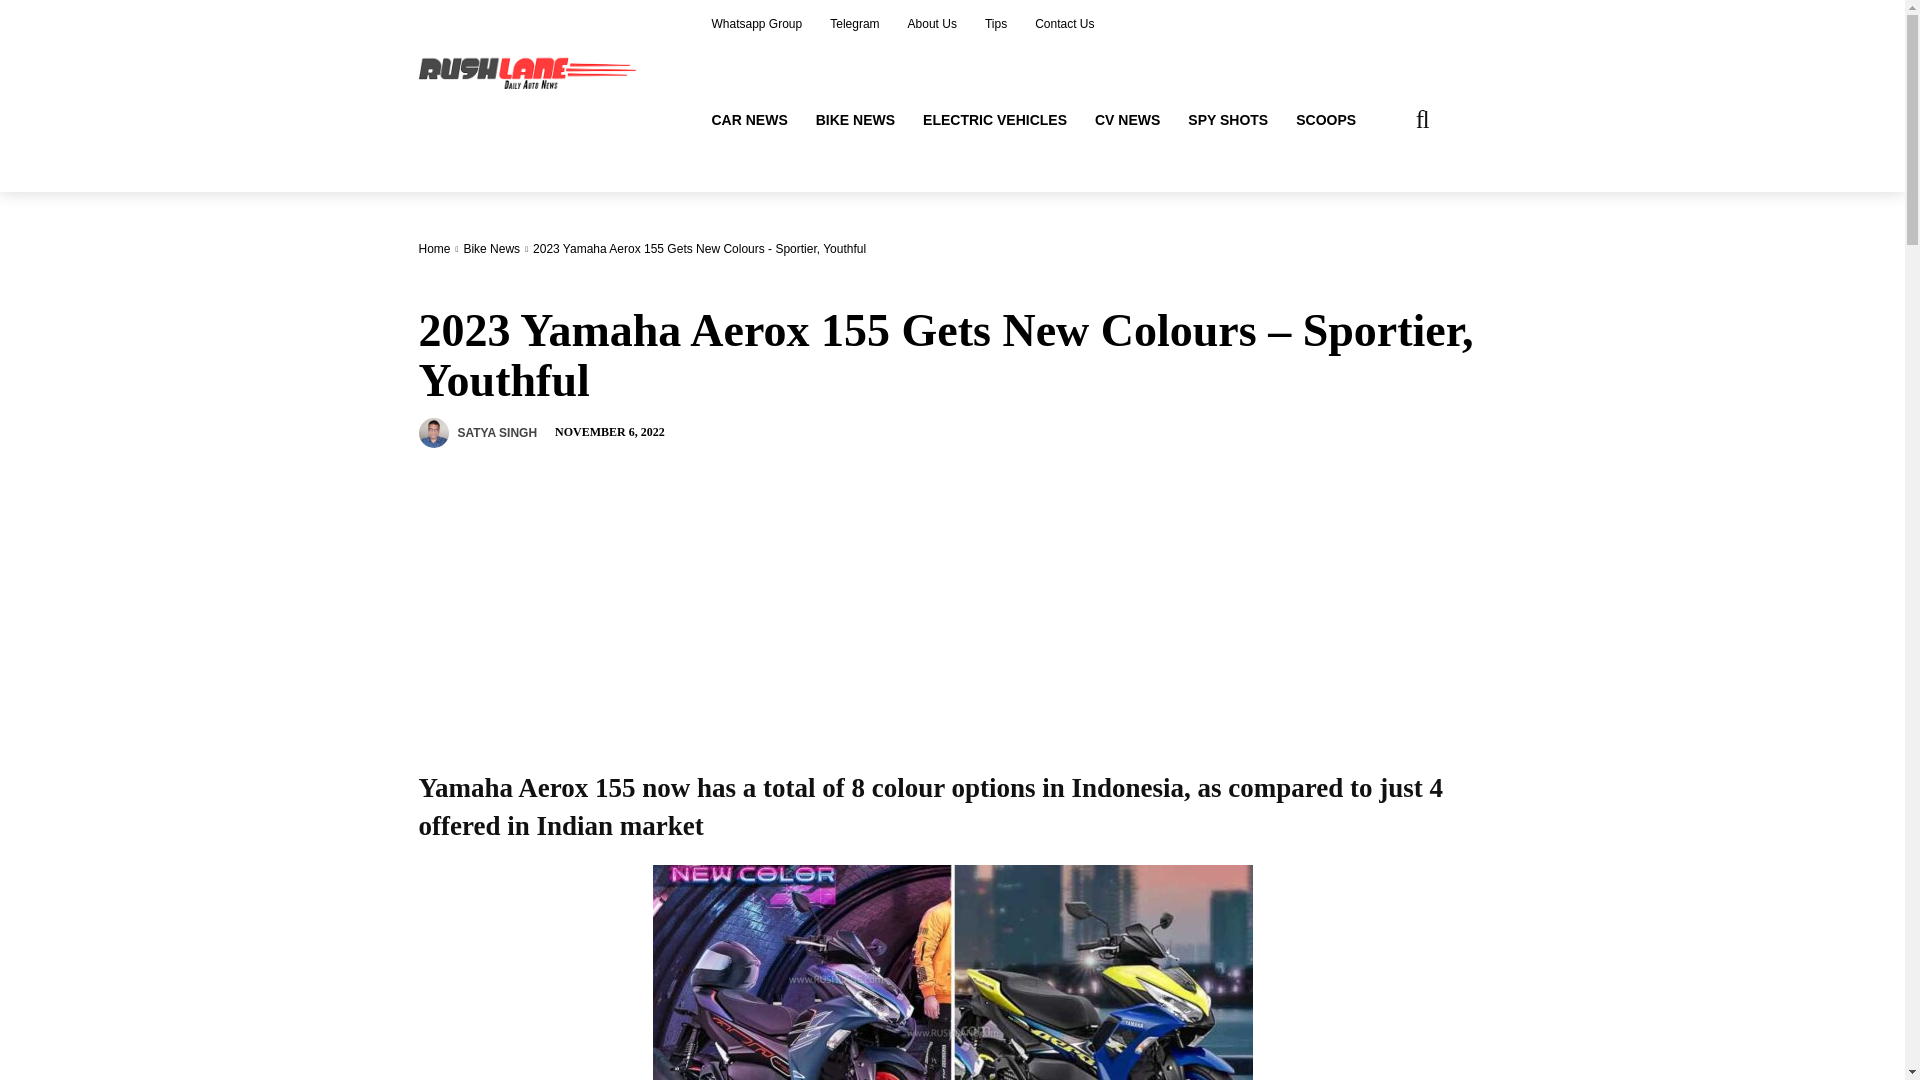  I want to click on ELECTRIC VEHICLES, so click(994, 120).